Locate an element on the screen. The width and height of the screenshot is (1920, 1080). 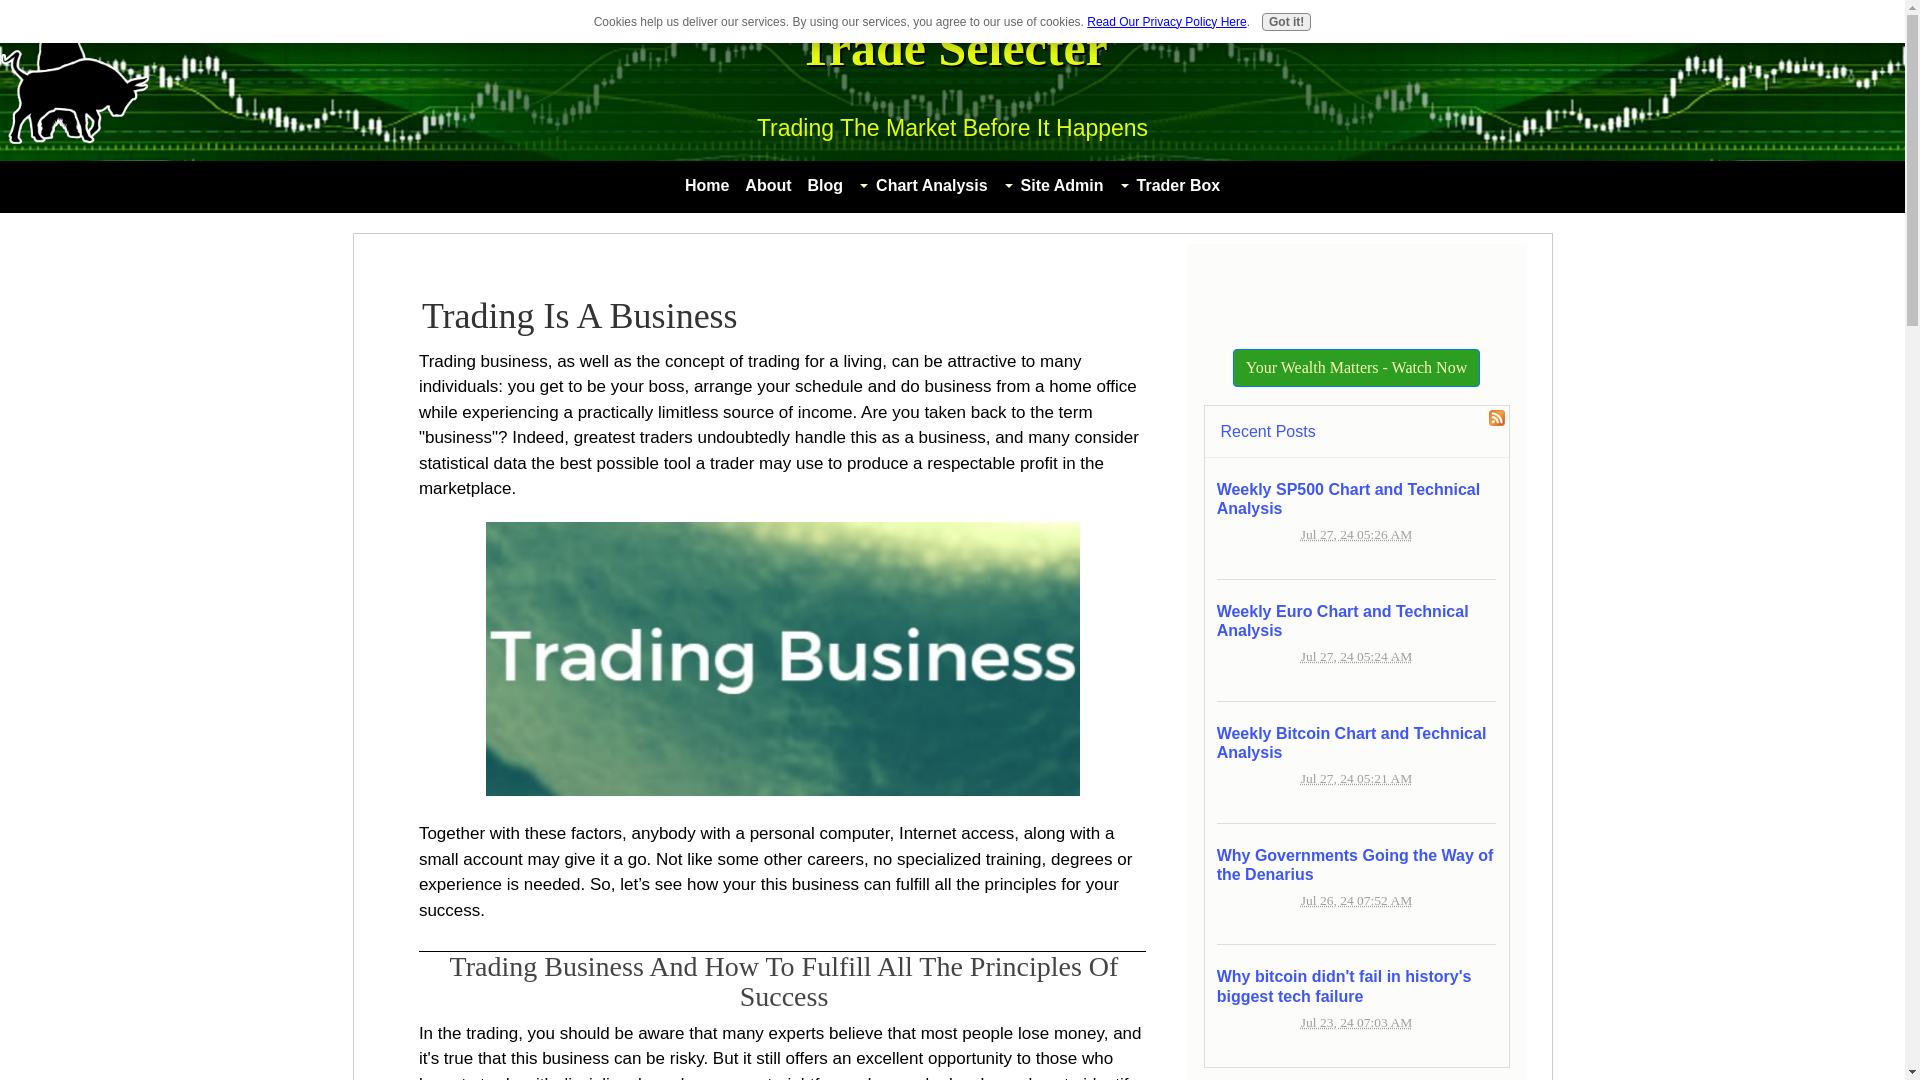
Trade Selecter is located at coordinates (952, 48).